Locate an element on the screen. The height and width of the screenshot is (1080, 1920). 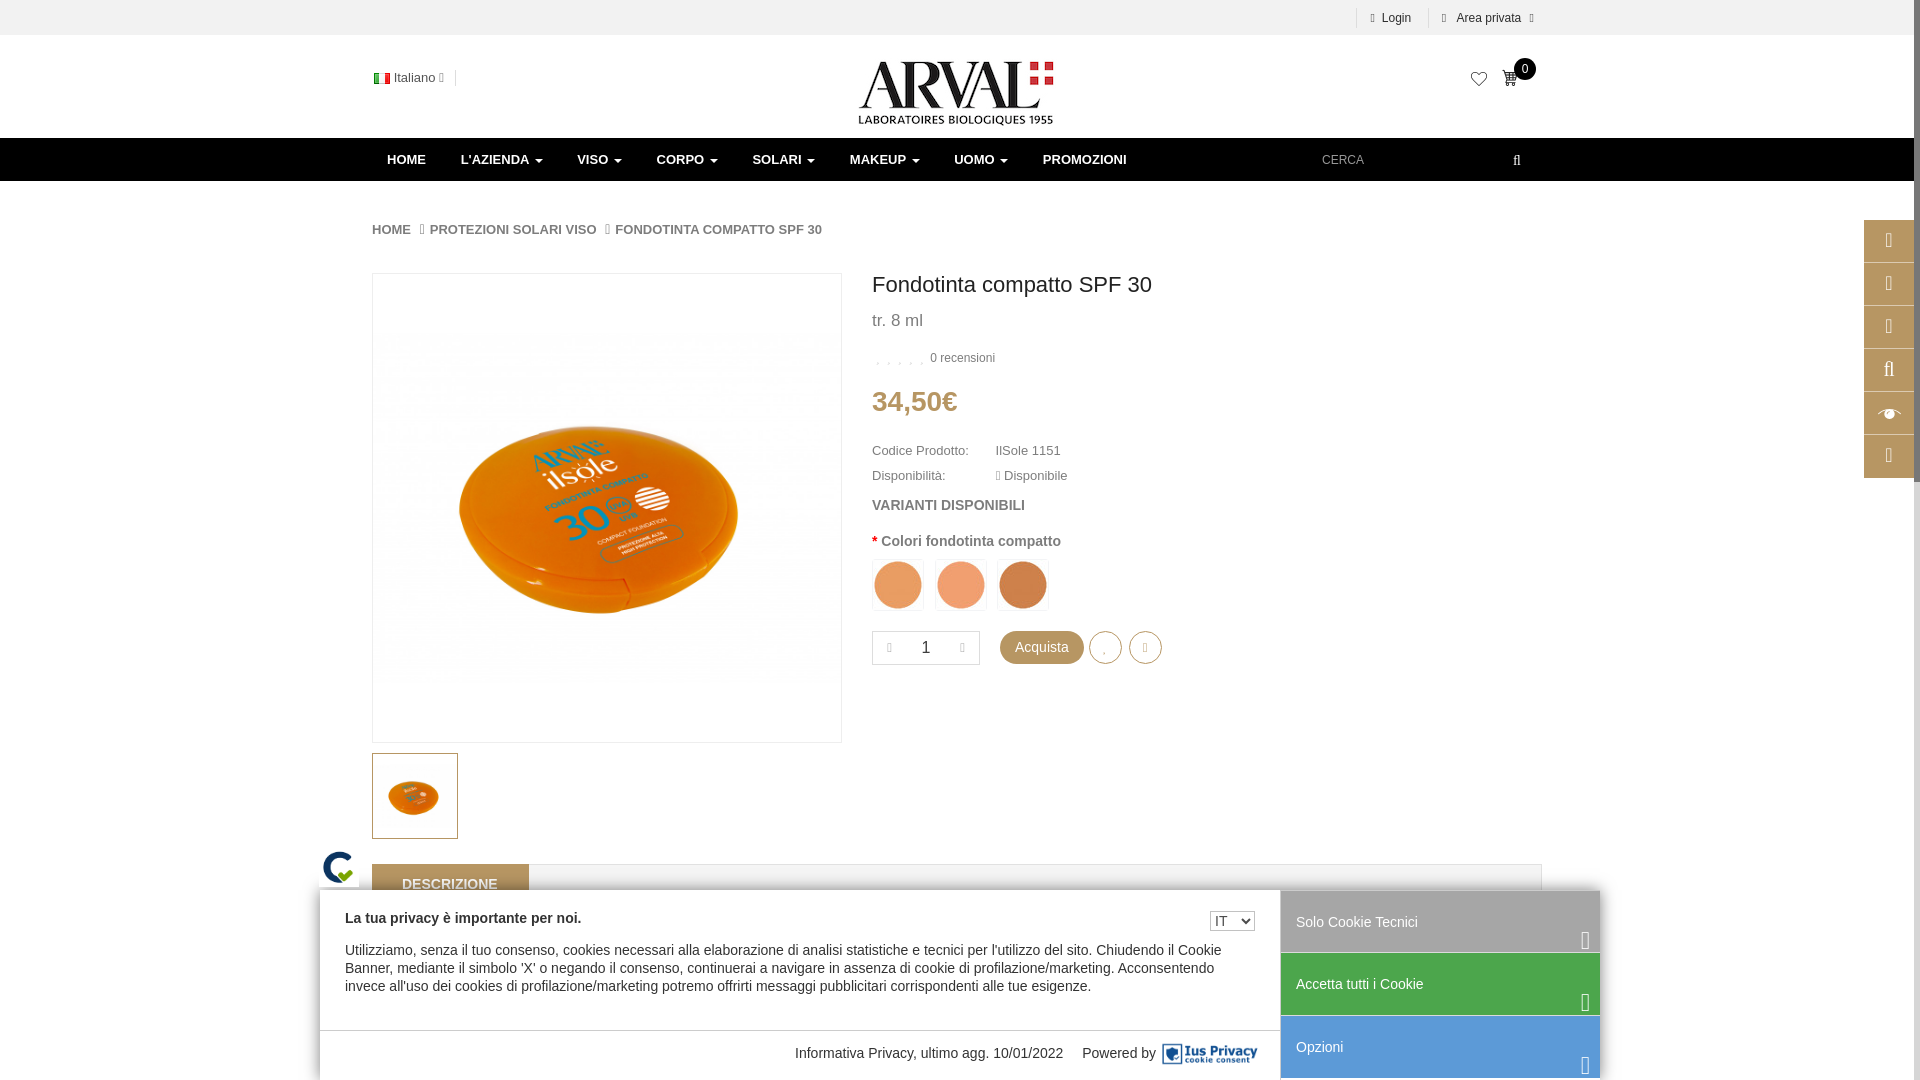
Area privata is located at coordinates (1484, 18).